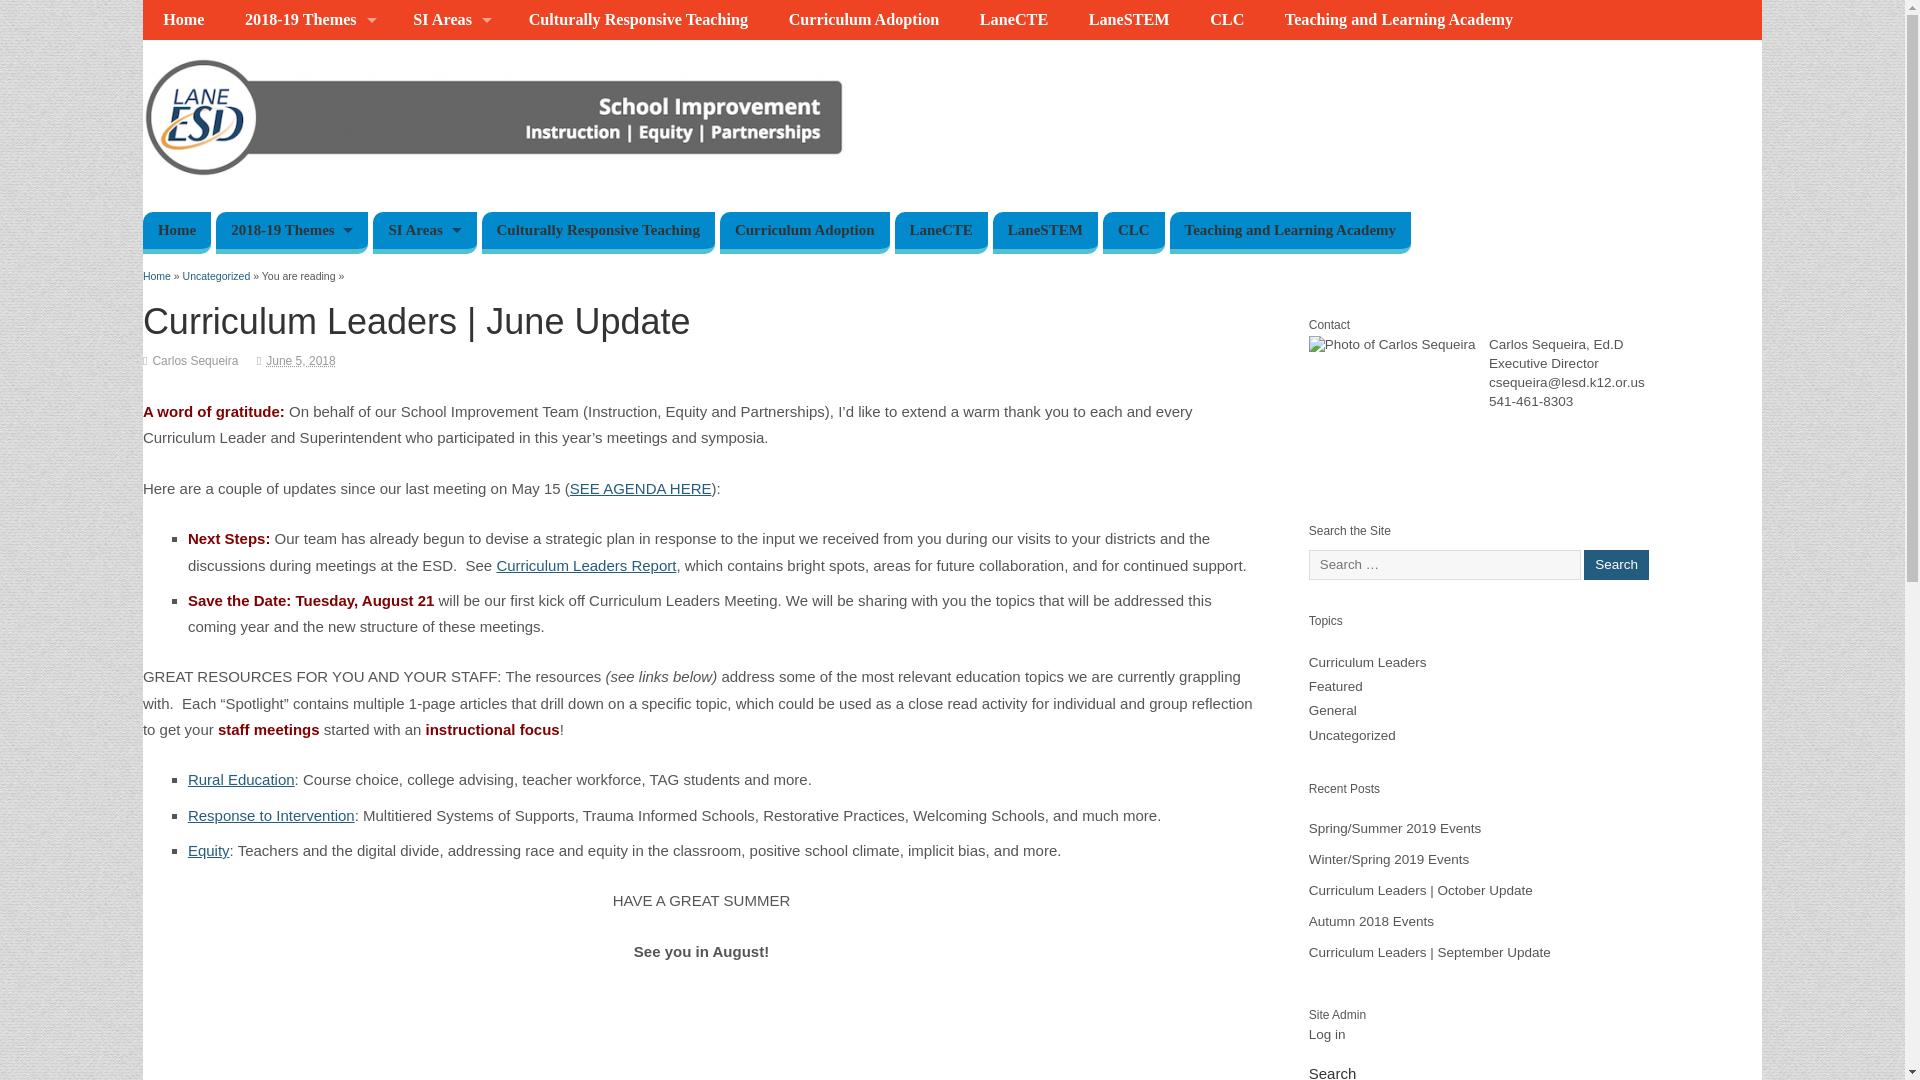  I want to click on LaneCTE, so click(940, 232).